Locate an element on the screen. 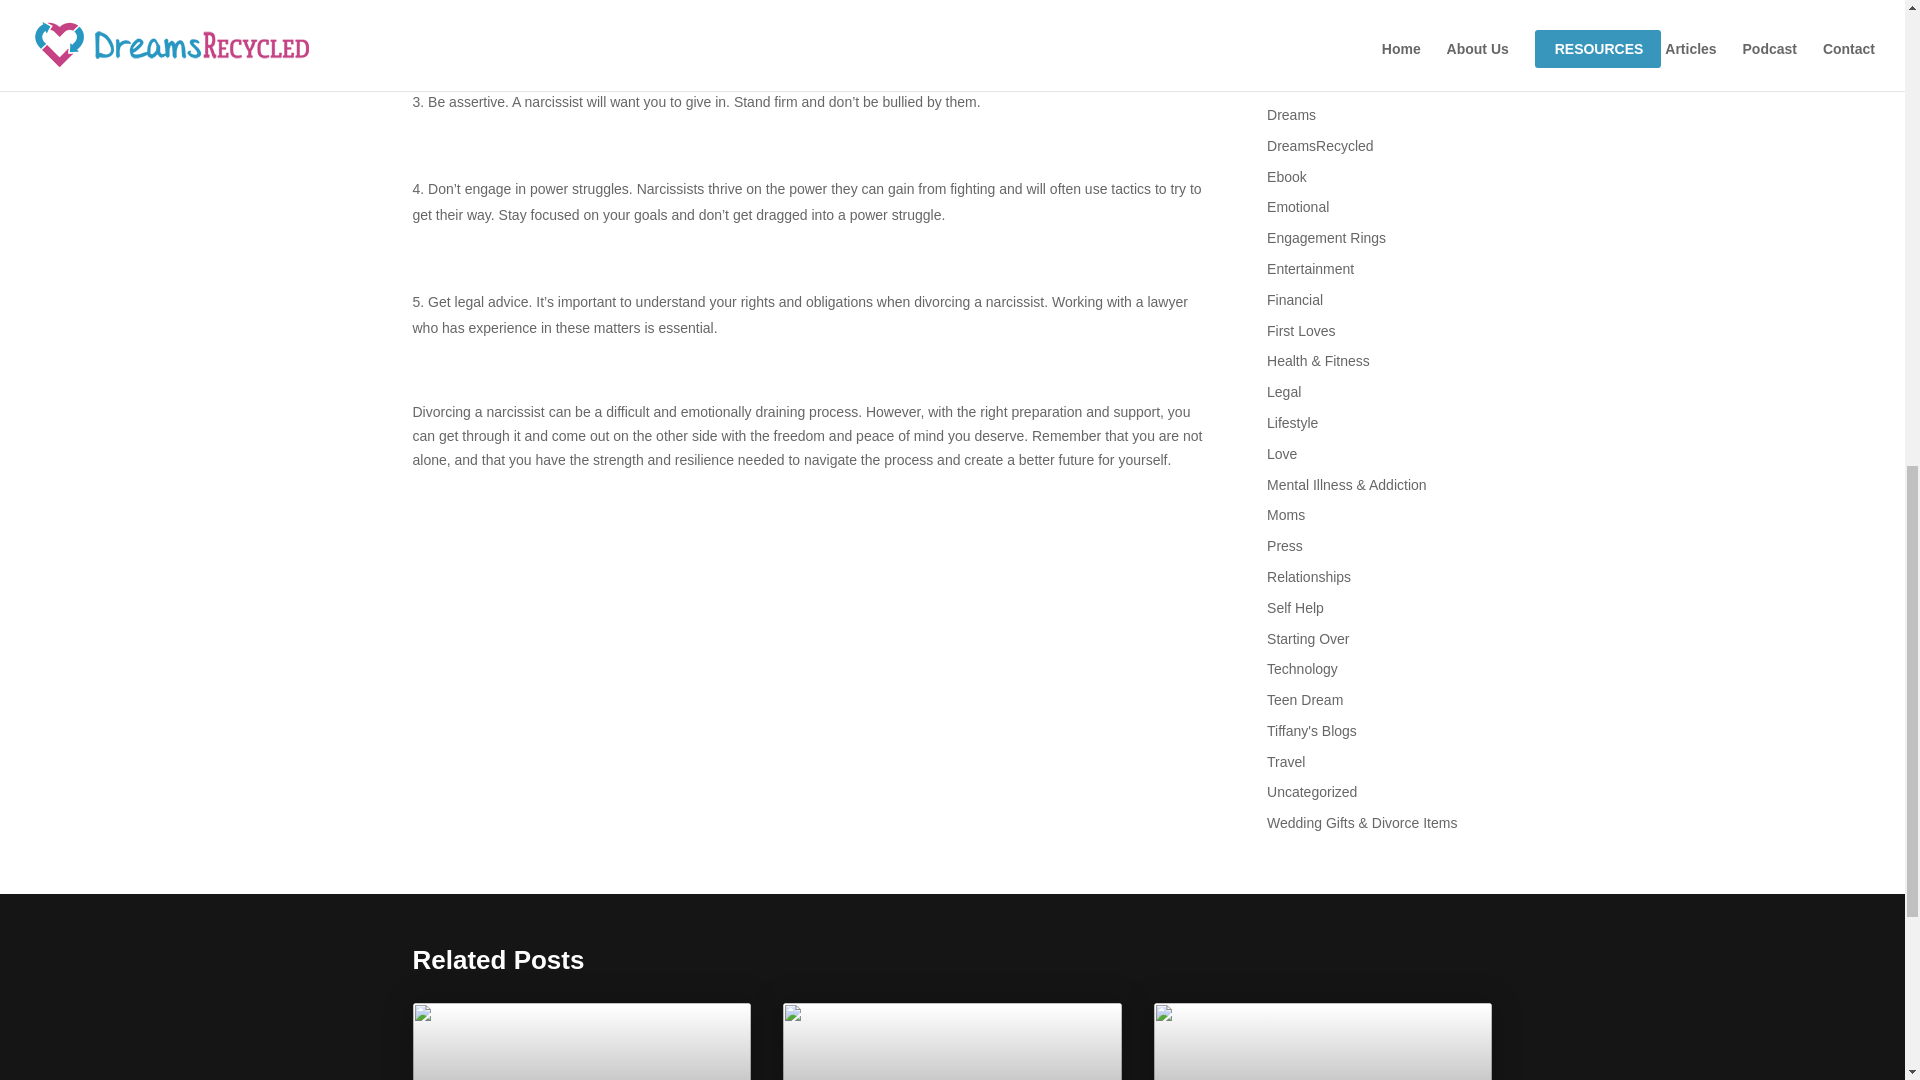  Divorce is located at coordinates (1290, 83).